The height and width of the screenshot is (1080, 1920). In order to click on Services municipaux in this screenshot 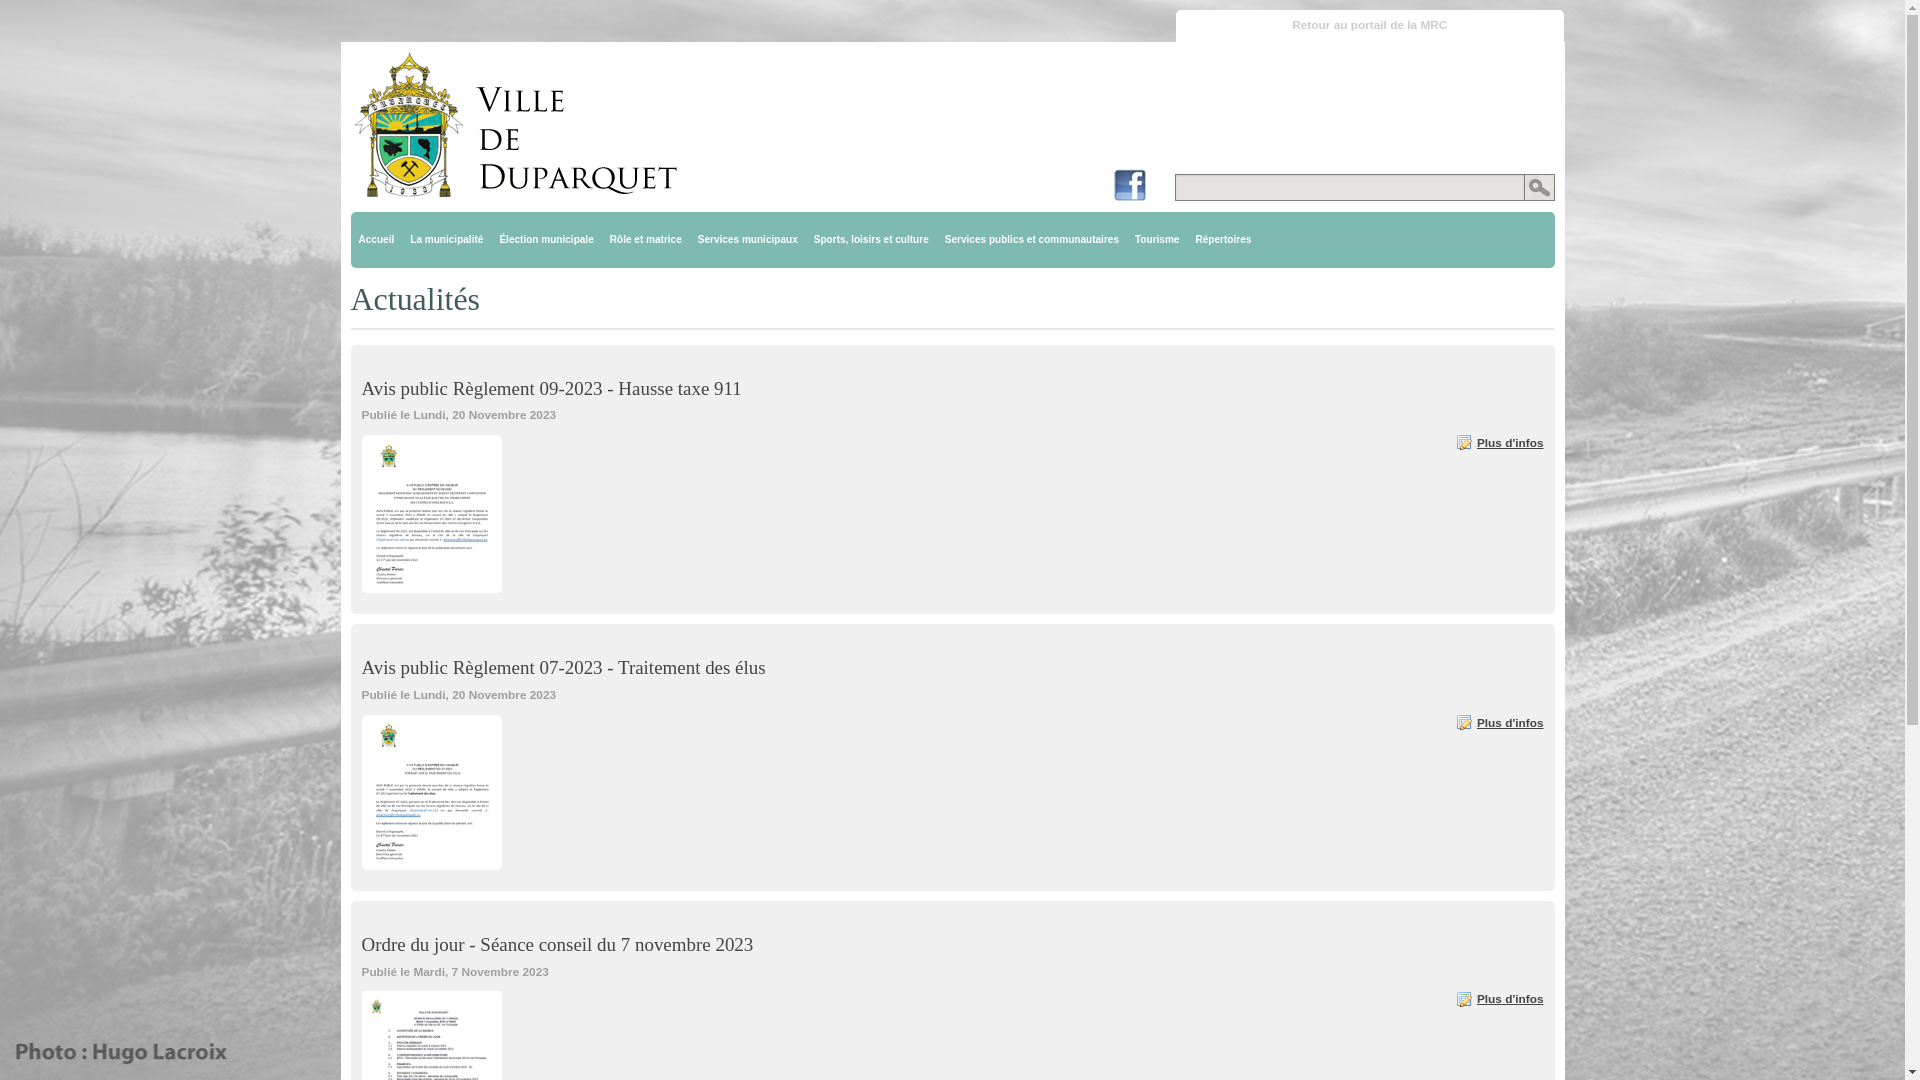, I will do `click(748, 240)`.